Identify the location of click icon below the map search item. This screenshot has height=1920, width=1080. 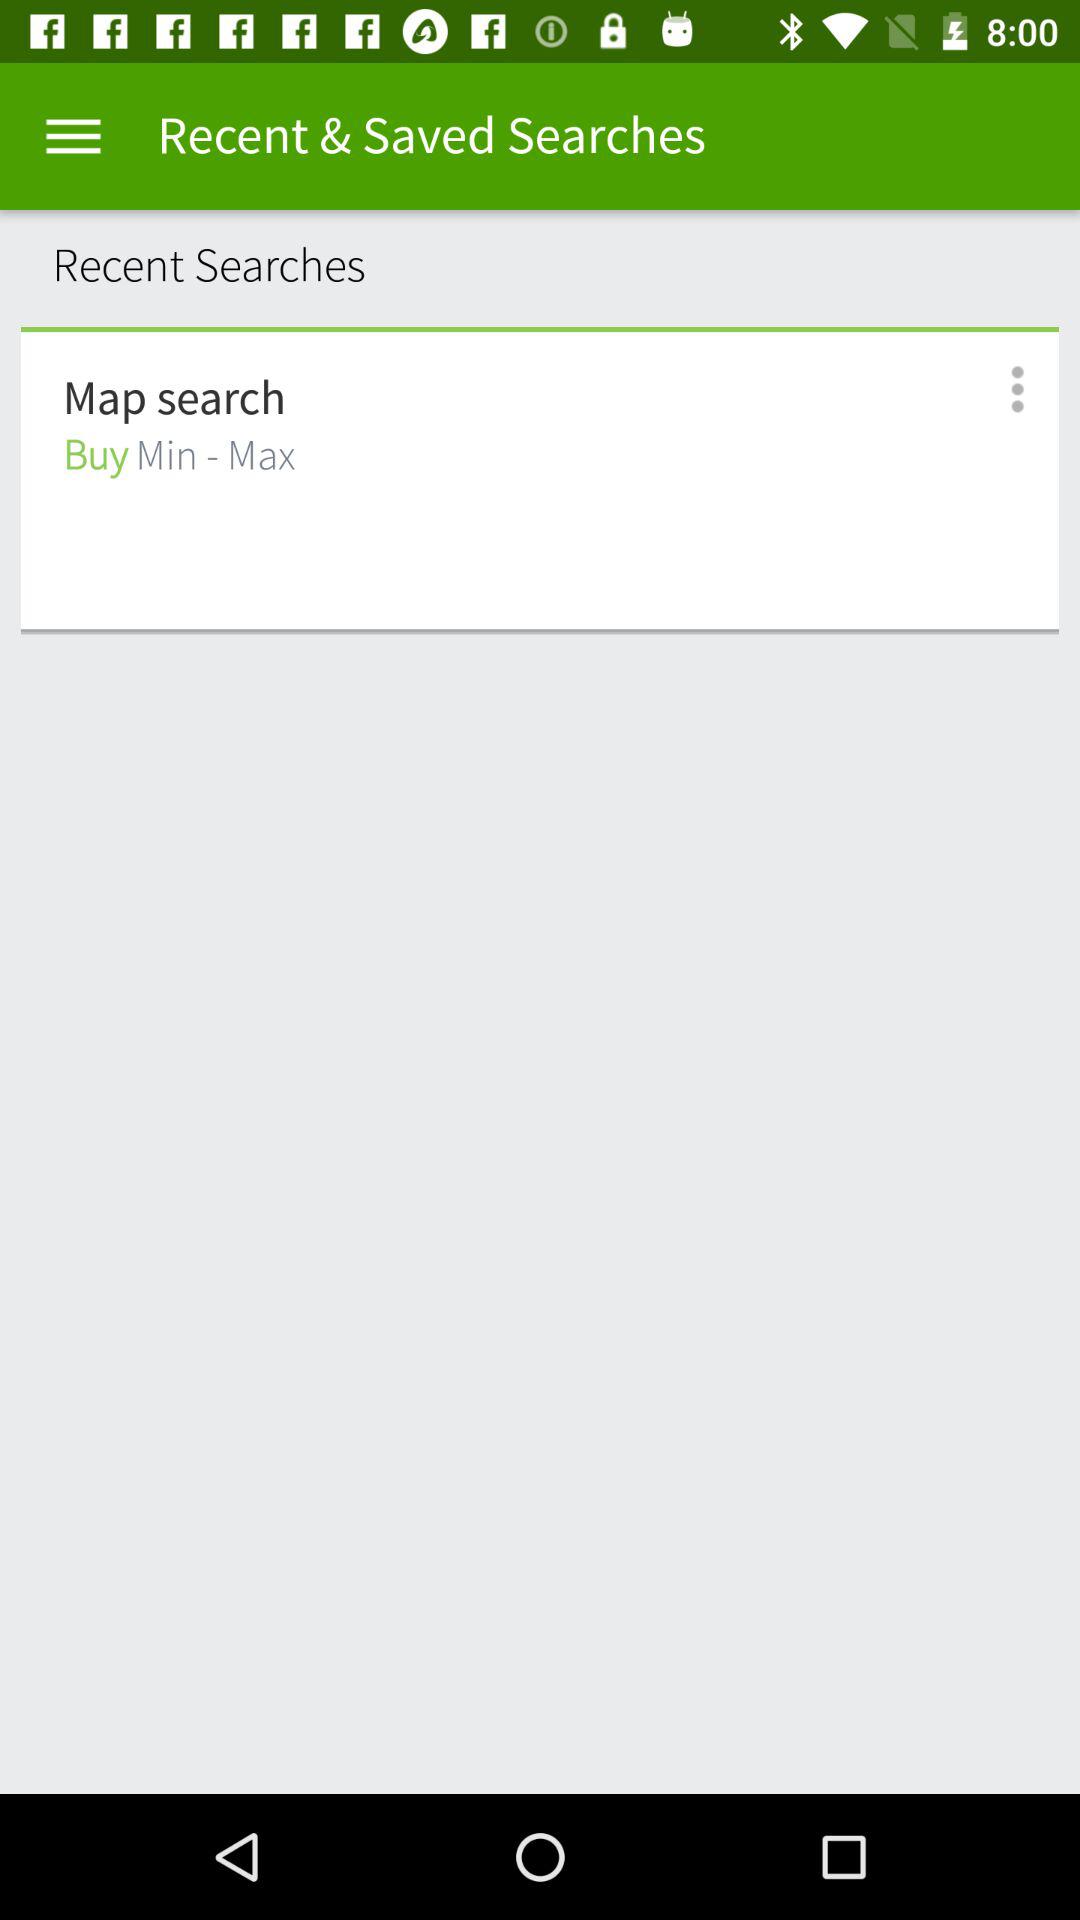
(179, 456).